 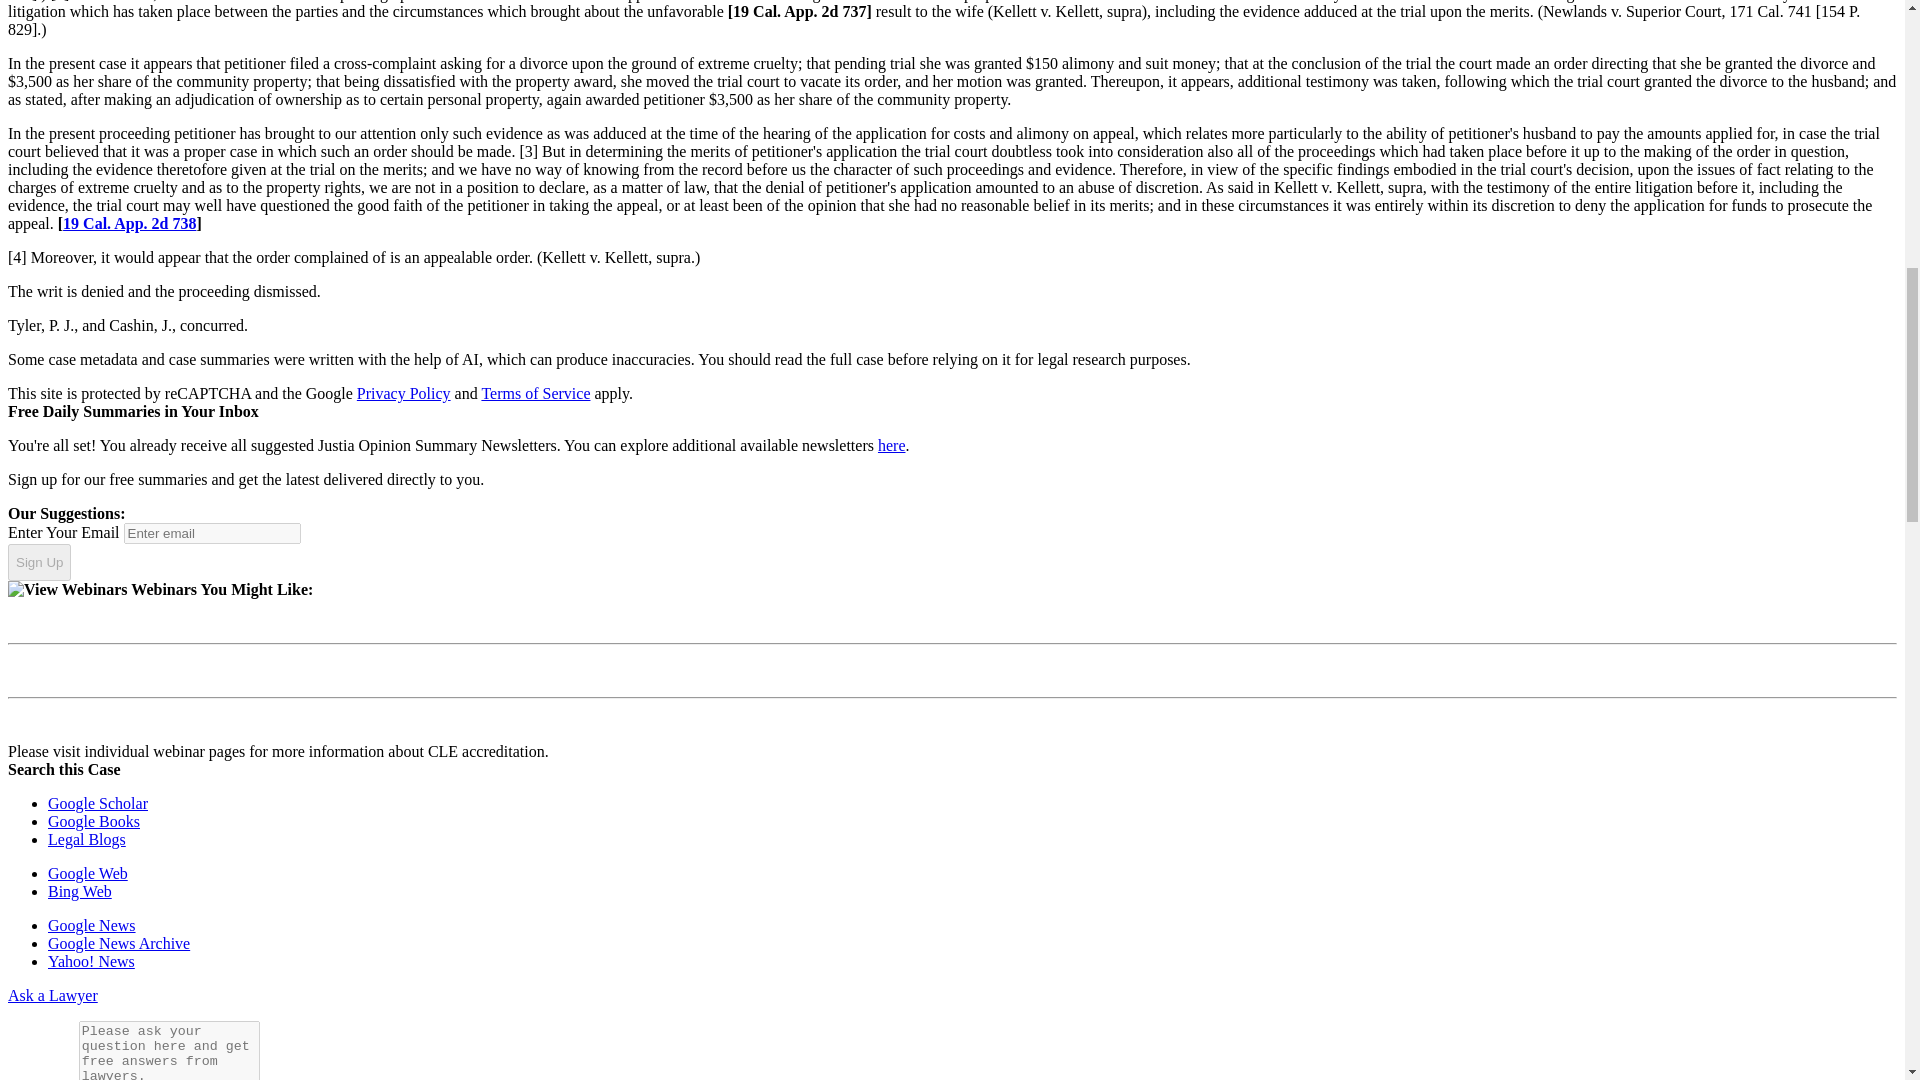 What do you see at coordinates (80, 891) in the screenshot?
I see `Law - Bing Web` at bounding box center [80, 891].